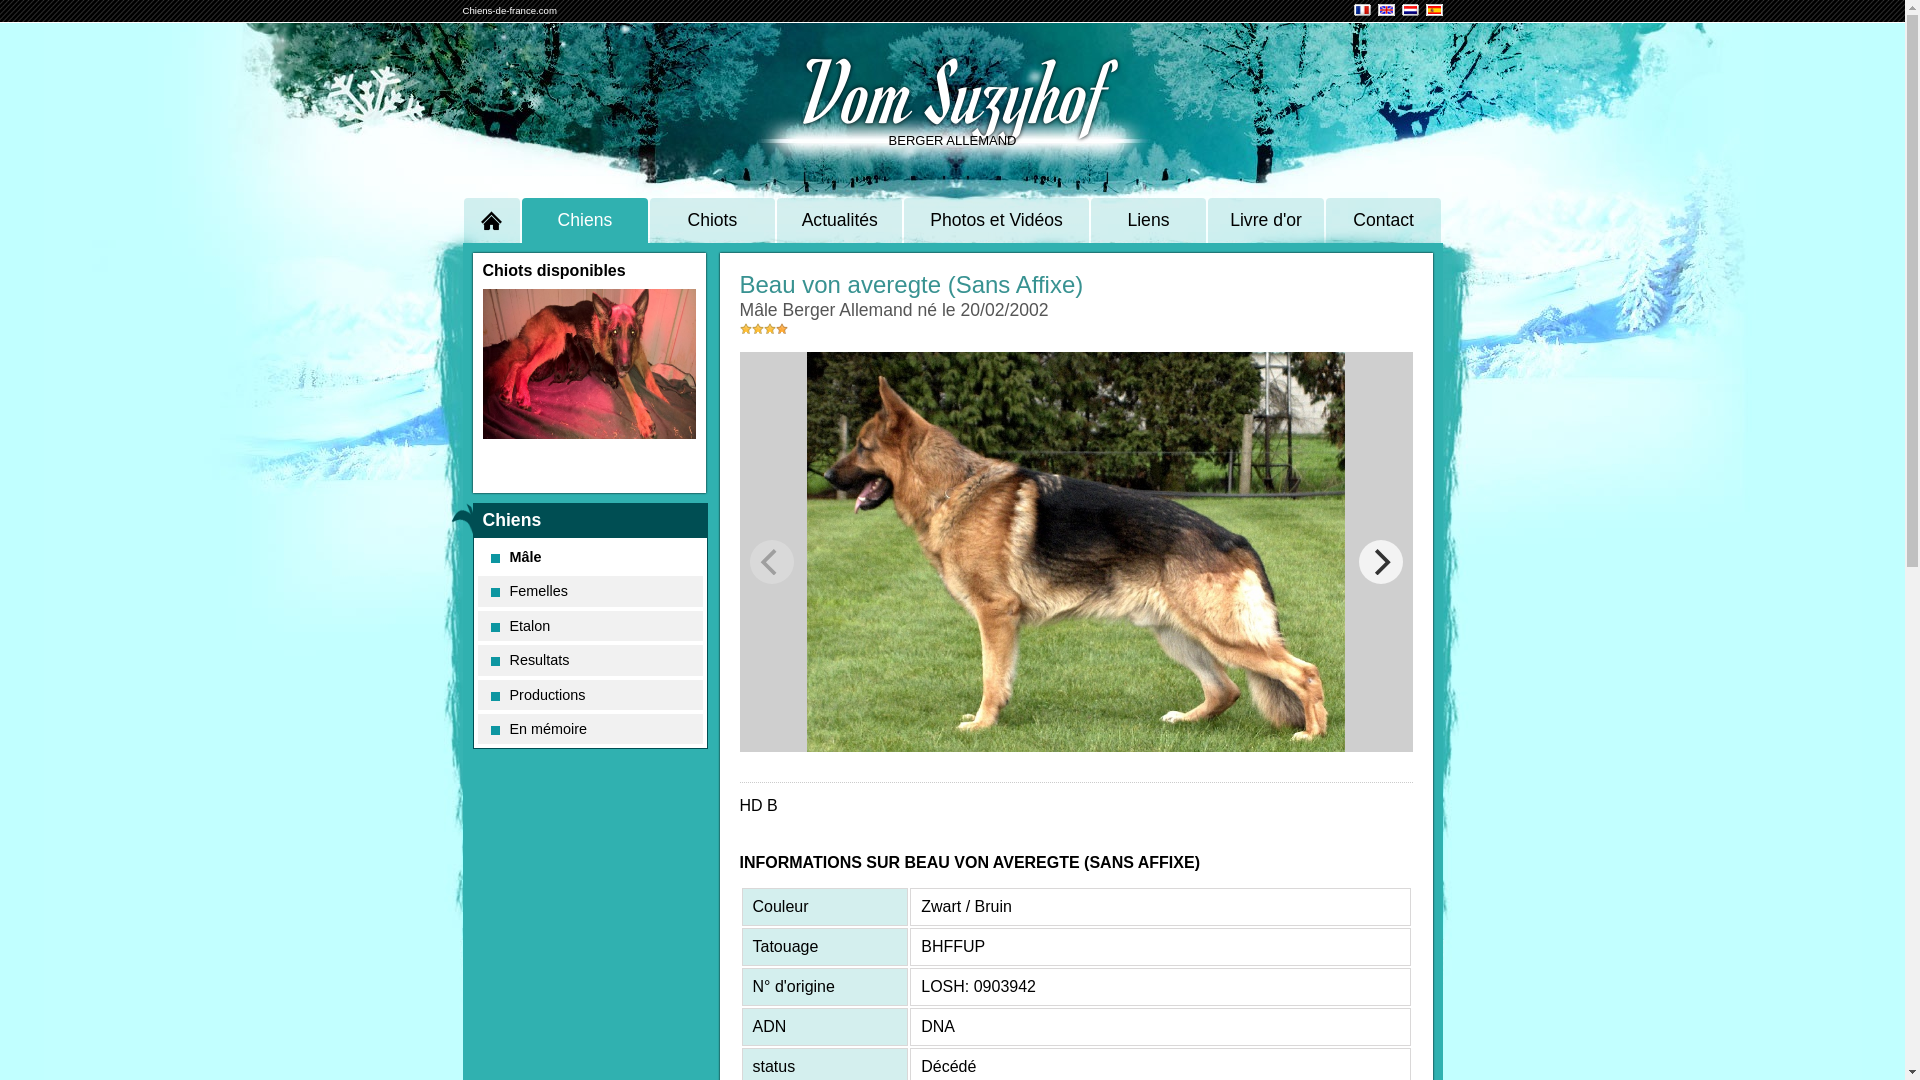 This screenshot has width=1920, height=1080. I want to click on Etalon, so click(590, 626).